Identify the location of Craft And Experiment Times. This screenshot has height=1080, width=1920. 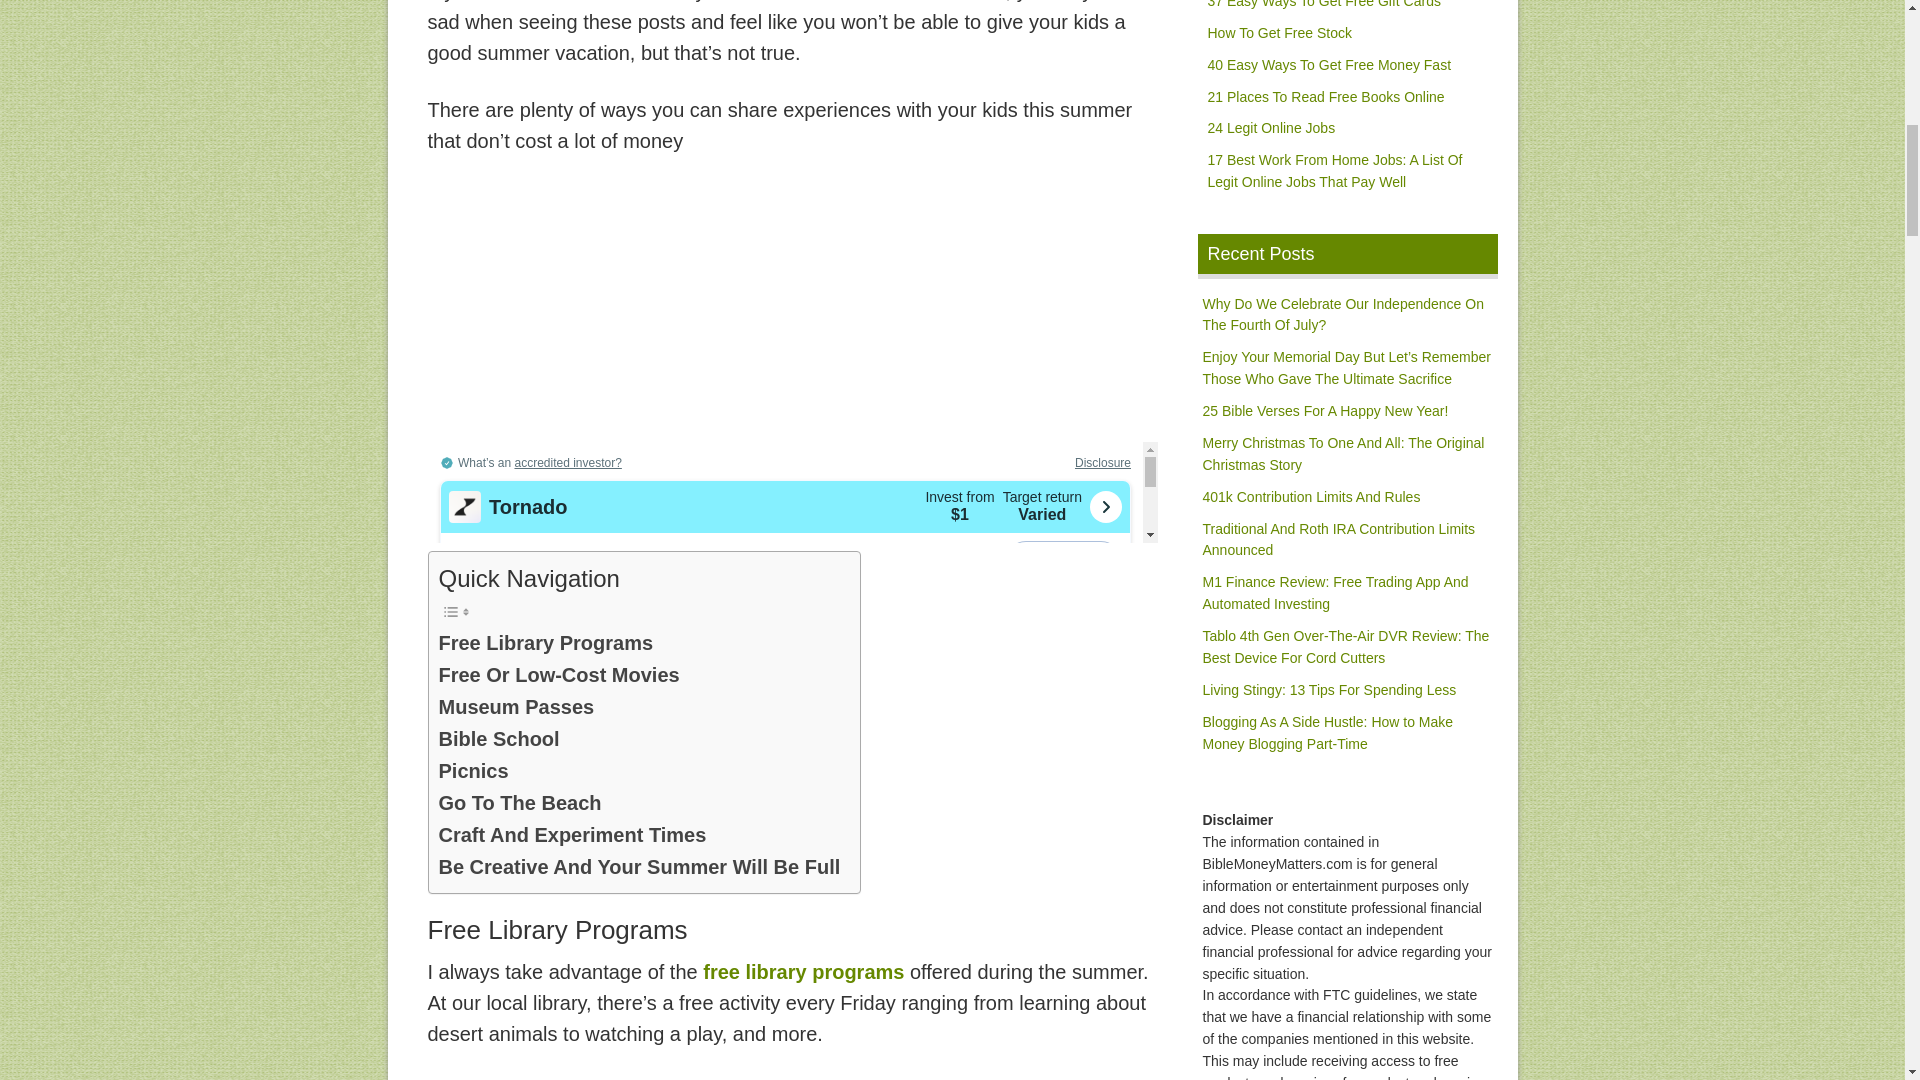
(572, 834).